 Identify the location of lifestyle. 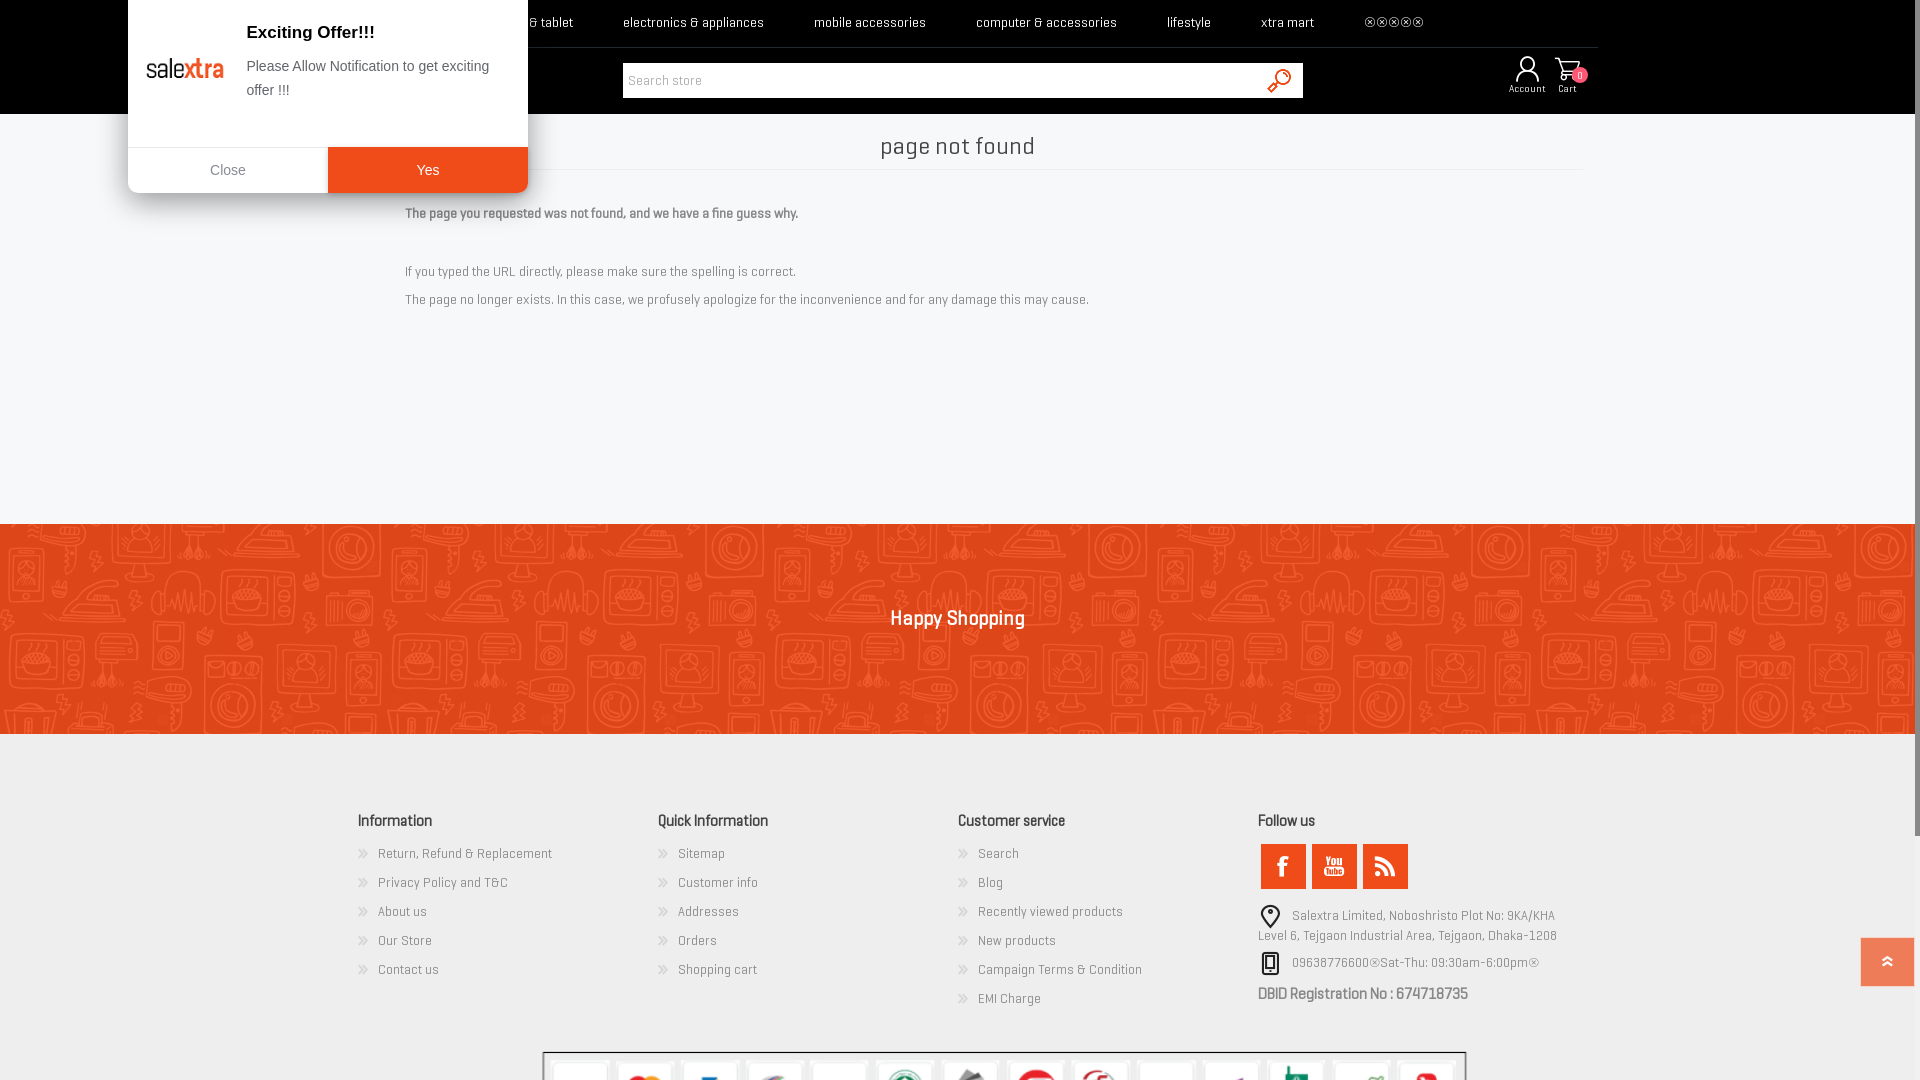
(1189, 24).